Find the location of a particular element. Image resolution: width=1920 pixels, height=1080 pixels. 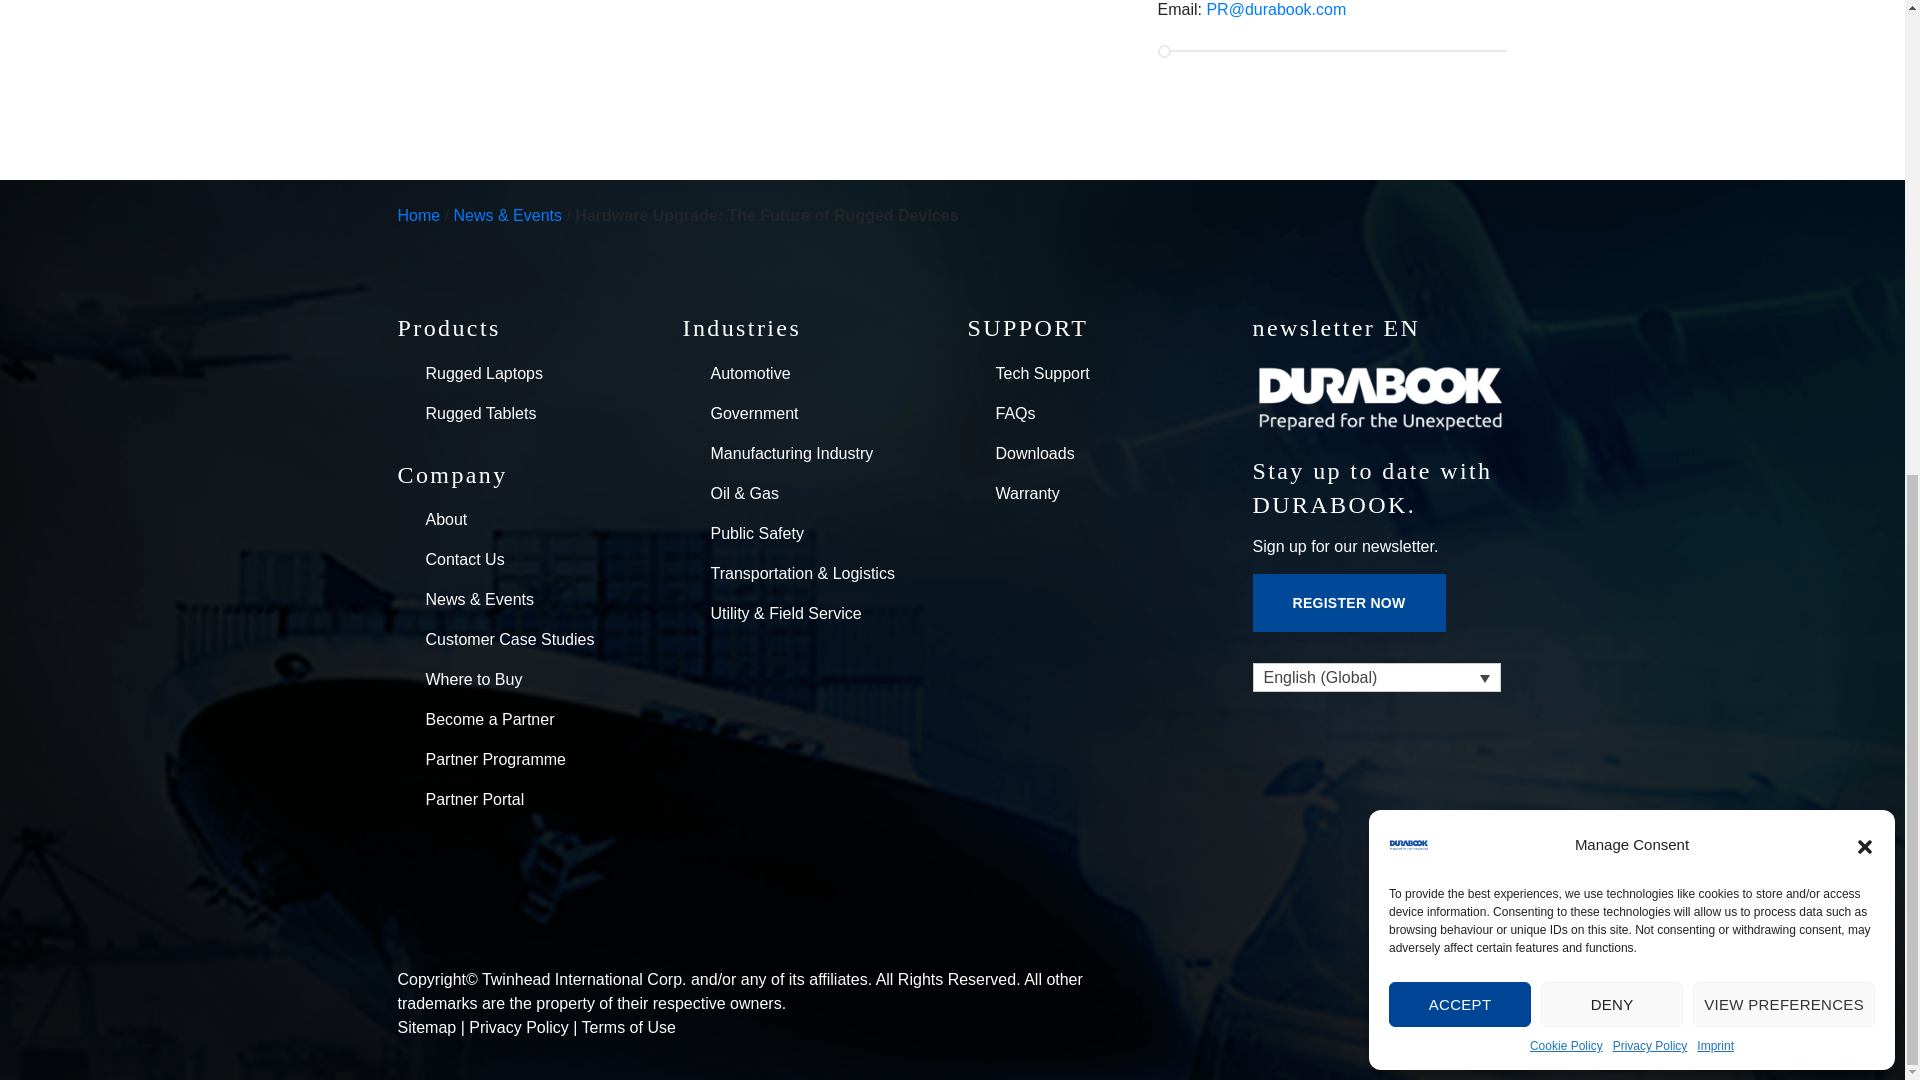

Cookie Policy is located at coordinates (1566, 204).